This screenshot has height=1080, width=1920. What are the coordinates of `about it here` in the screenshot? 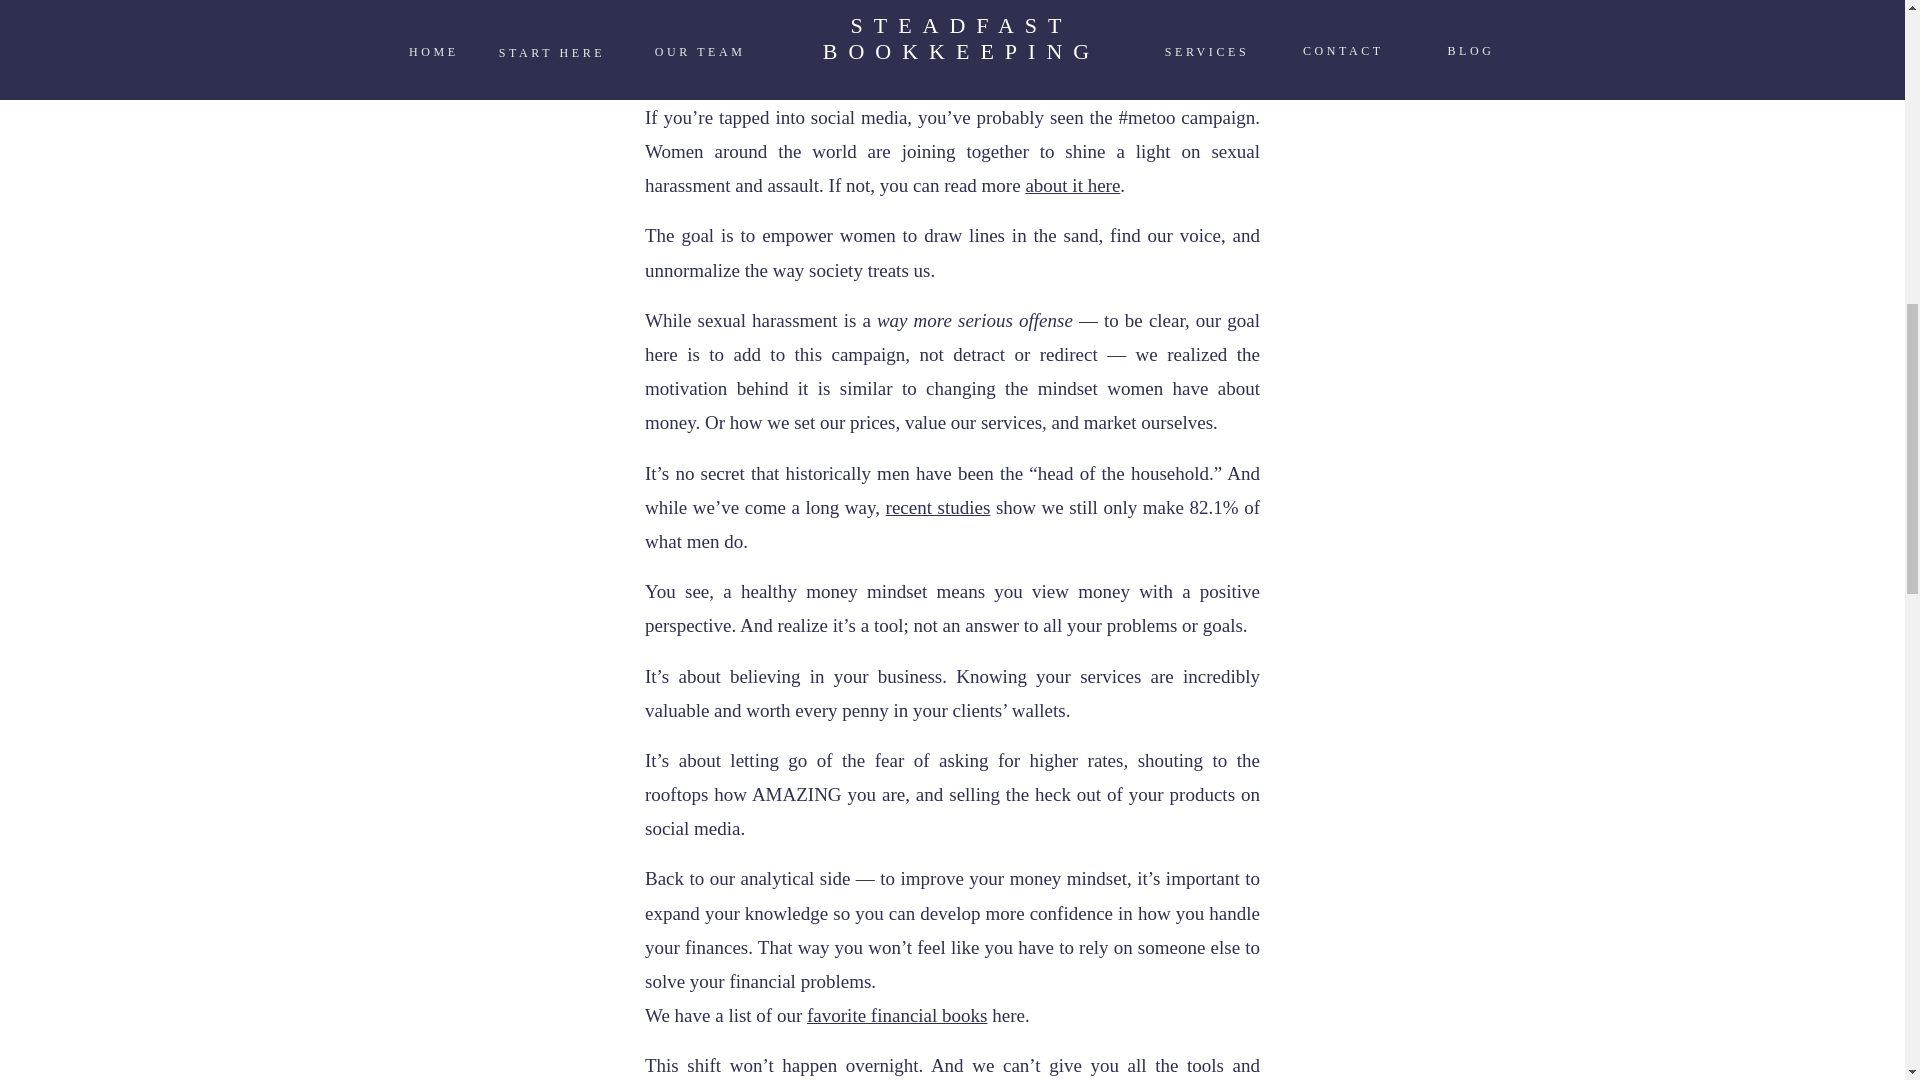 It's located at (1072, 184).